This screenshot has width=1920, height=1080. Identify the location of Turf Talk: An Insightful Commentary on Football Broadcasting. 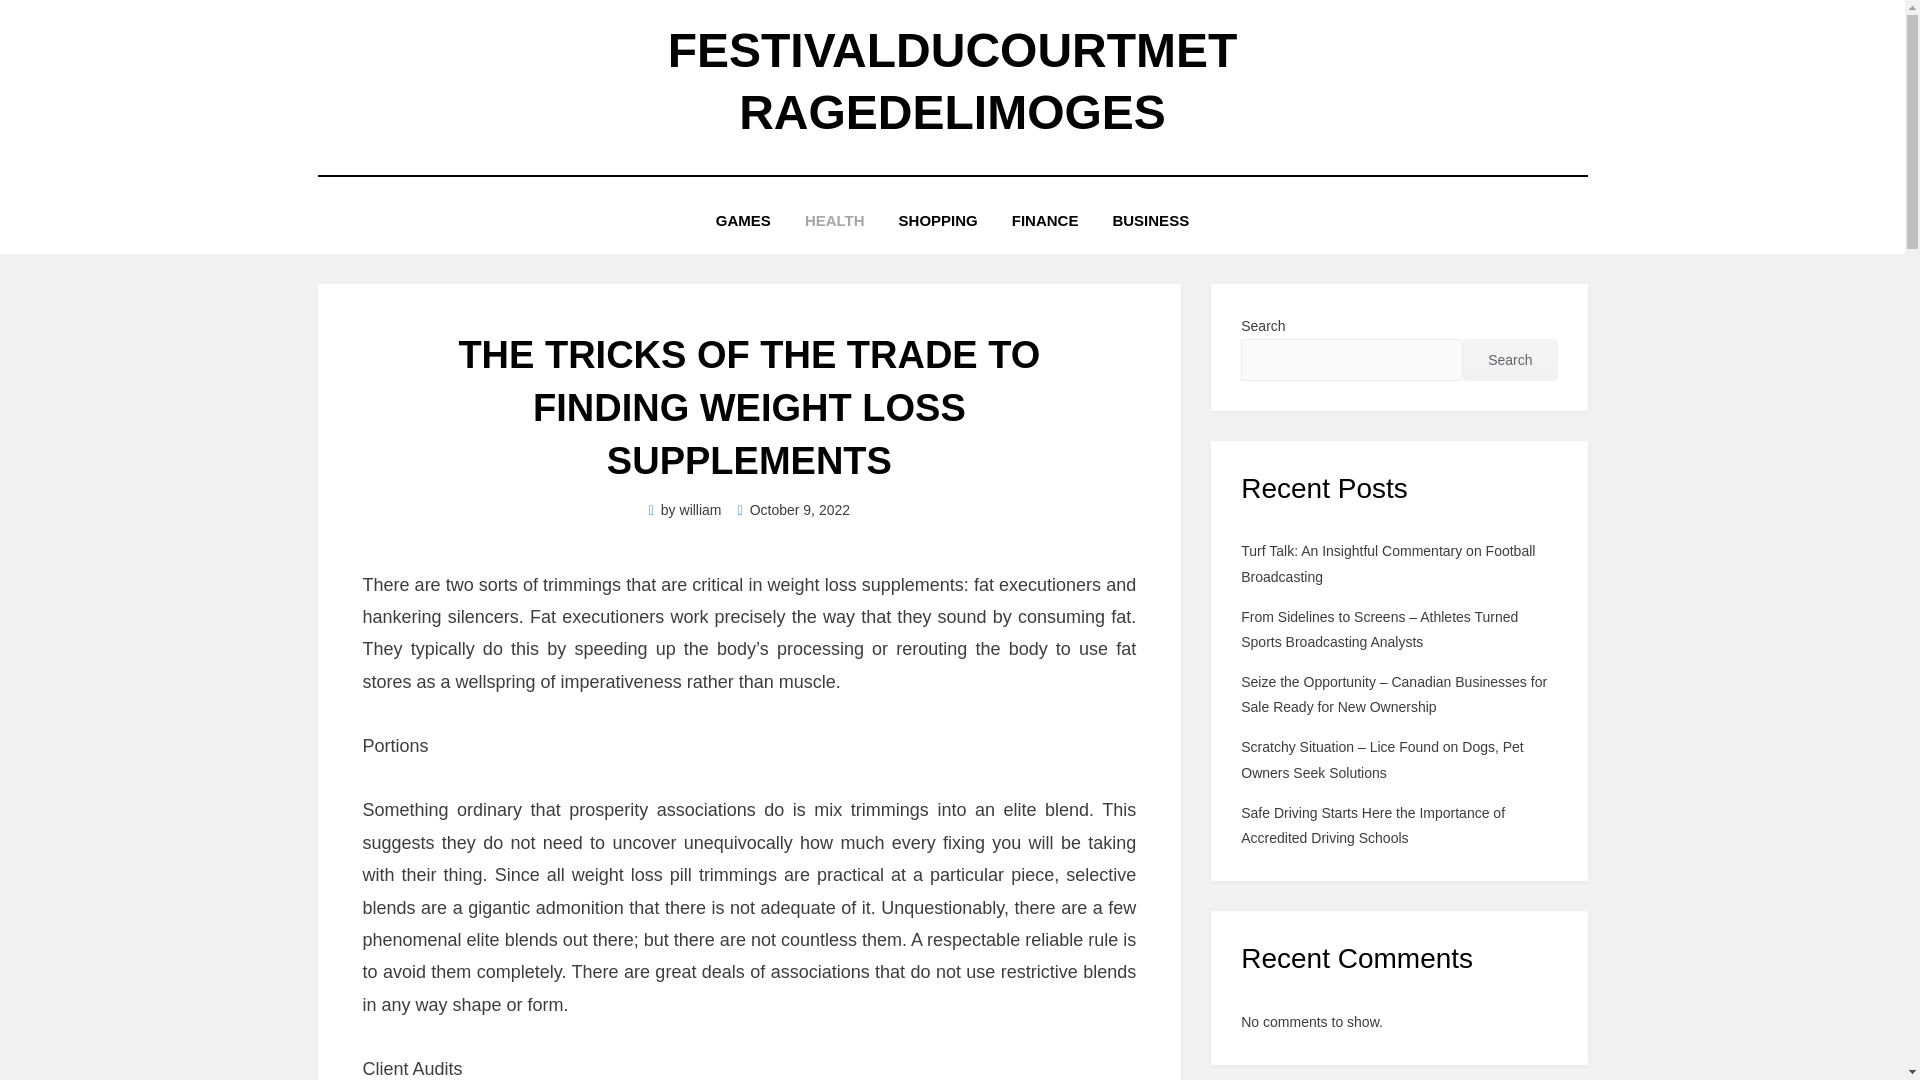
(1387, 564).